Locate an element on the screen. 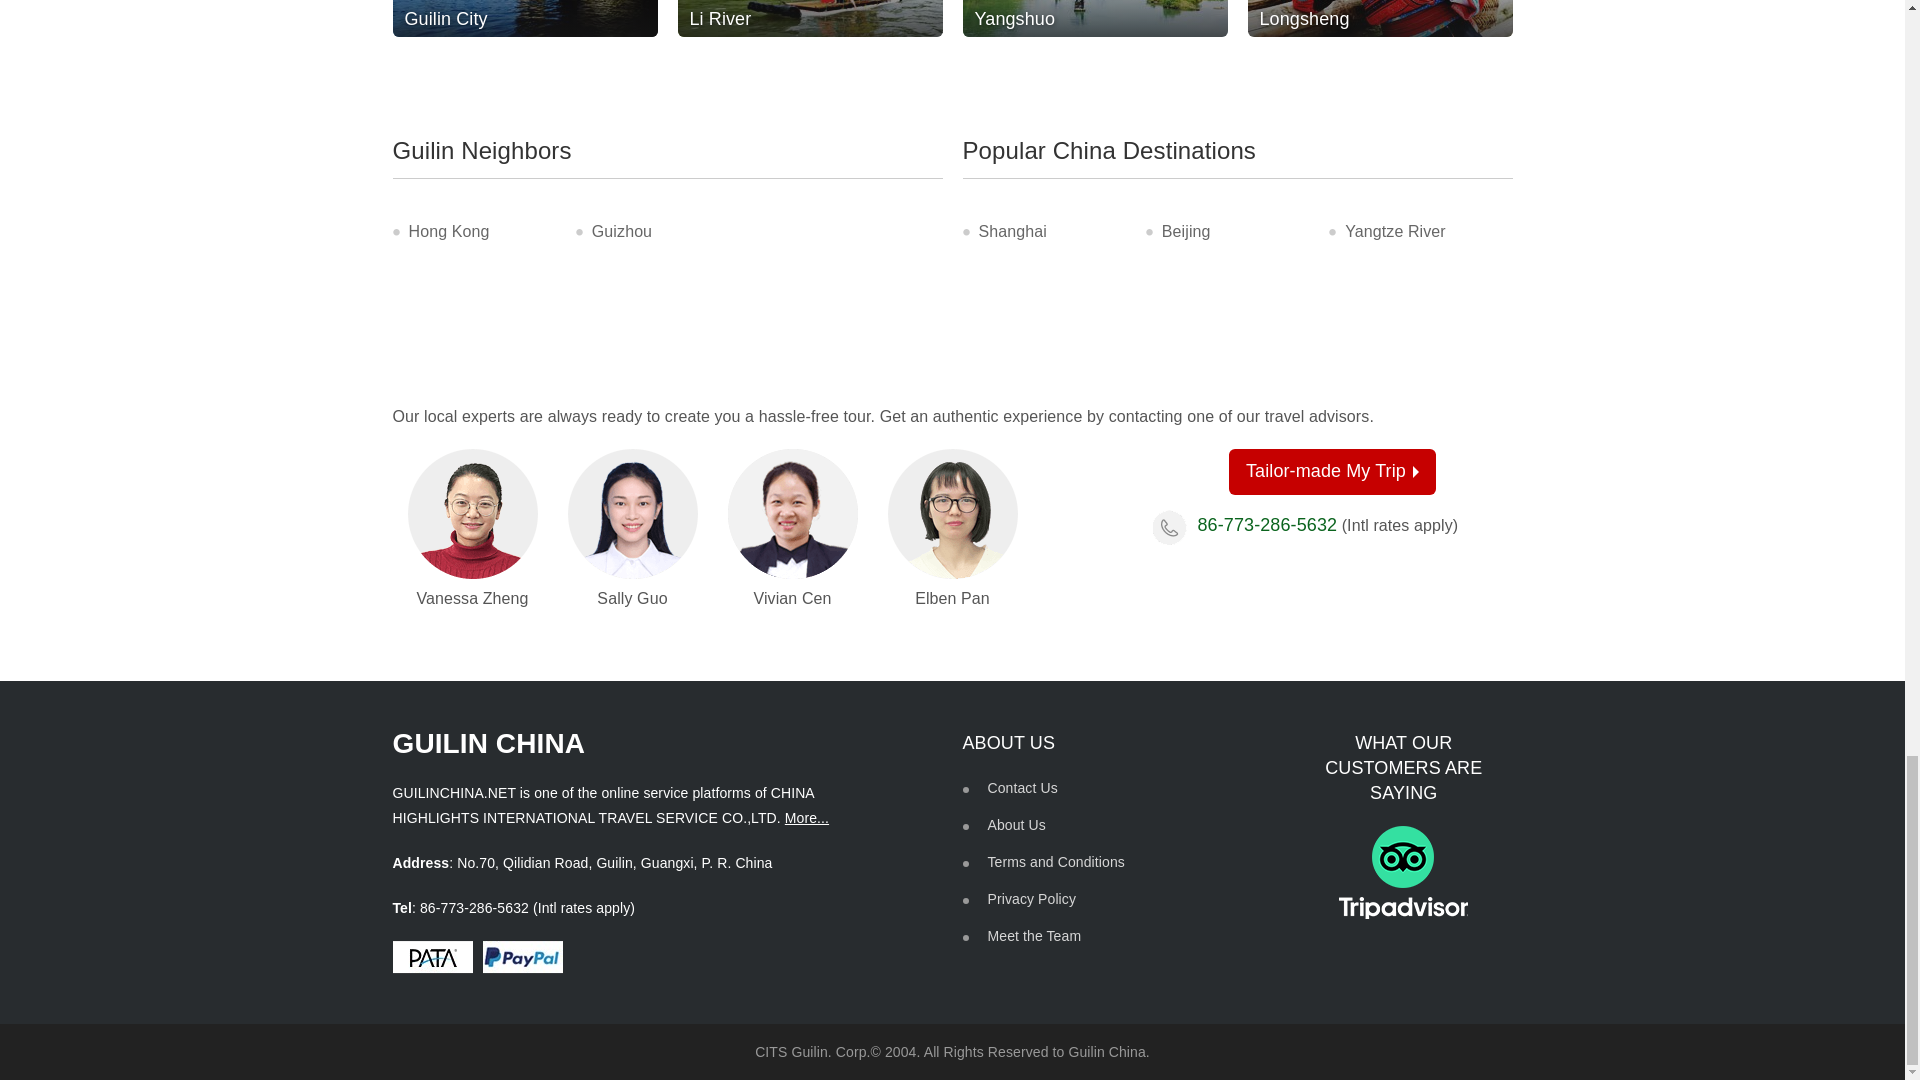  Beijing is located at coordinates (1186, 230).